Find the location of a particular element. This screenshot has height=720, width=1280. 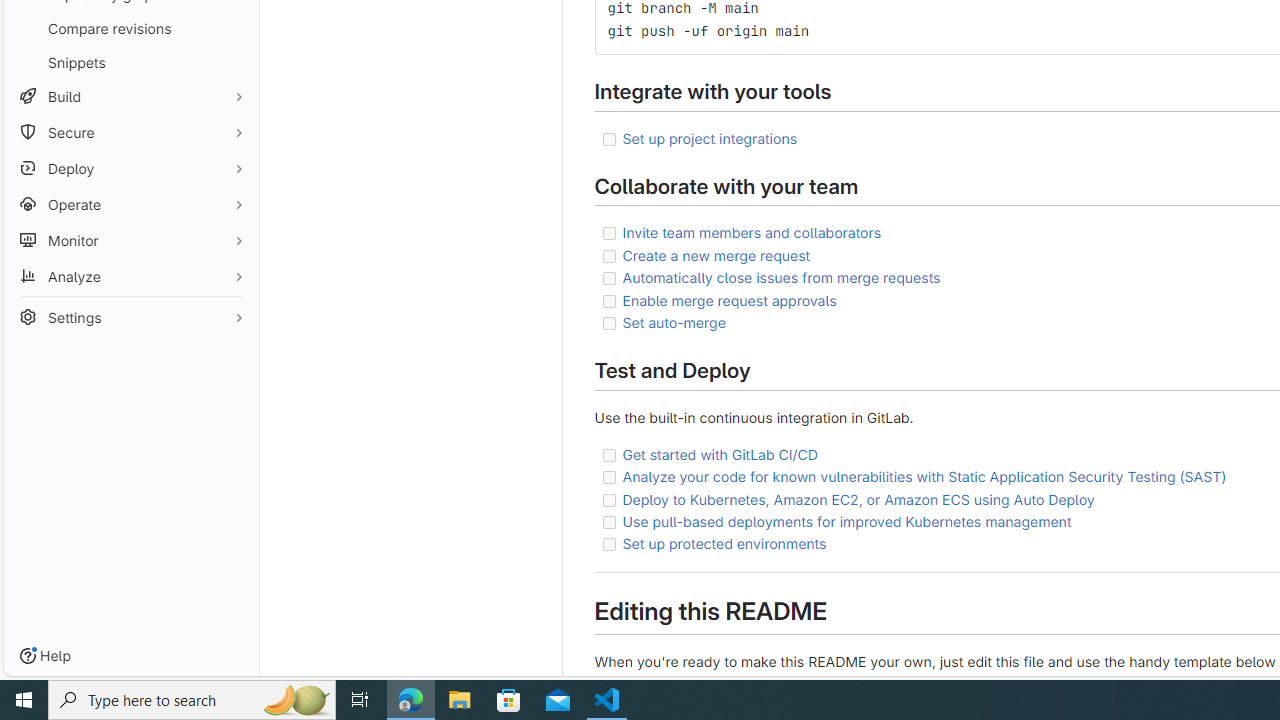

makeareadme.com is located at coordinates (727, 682).